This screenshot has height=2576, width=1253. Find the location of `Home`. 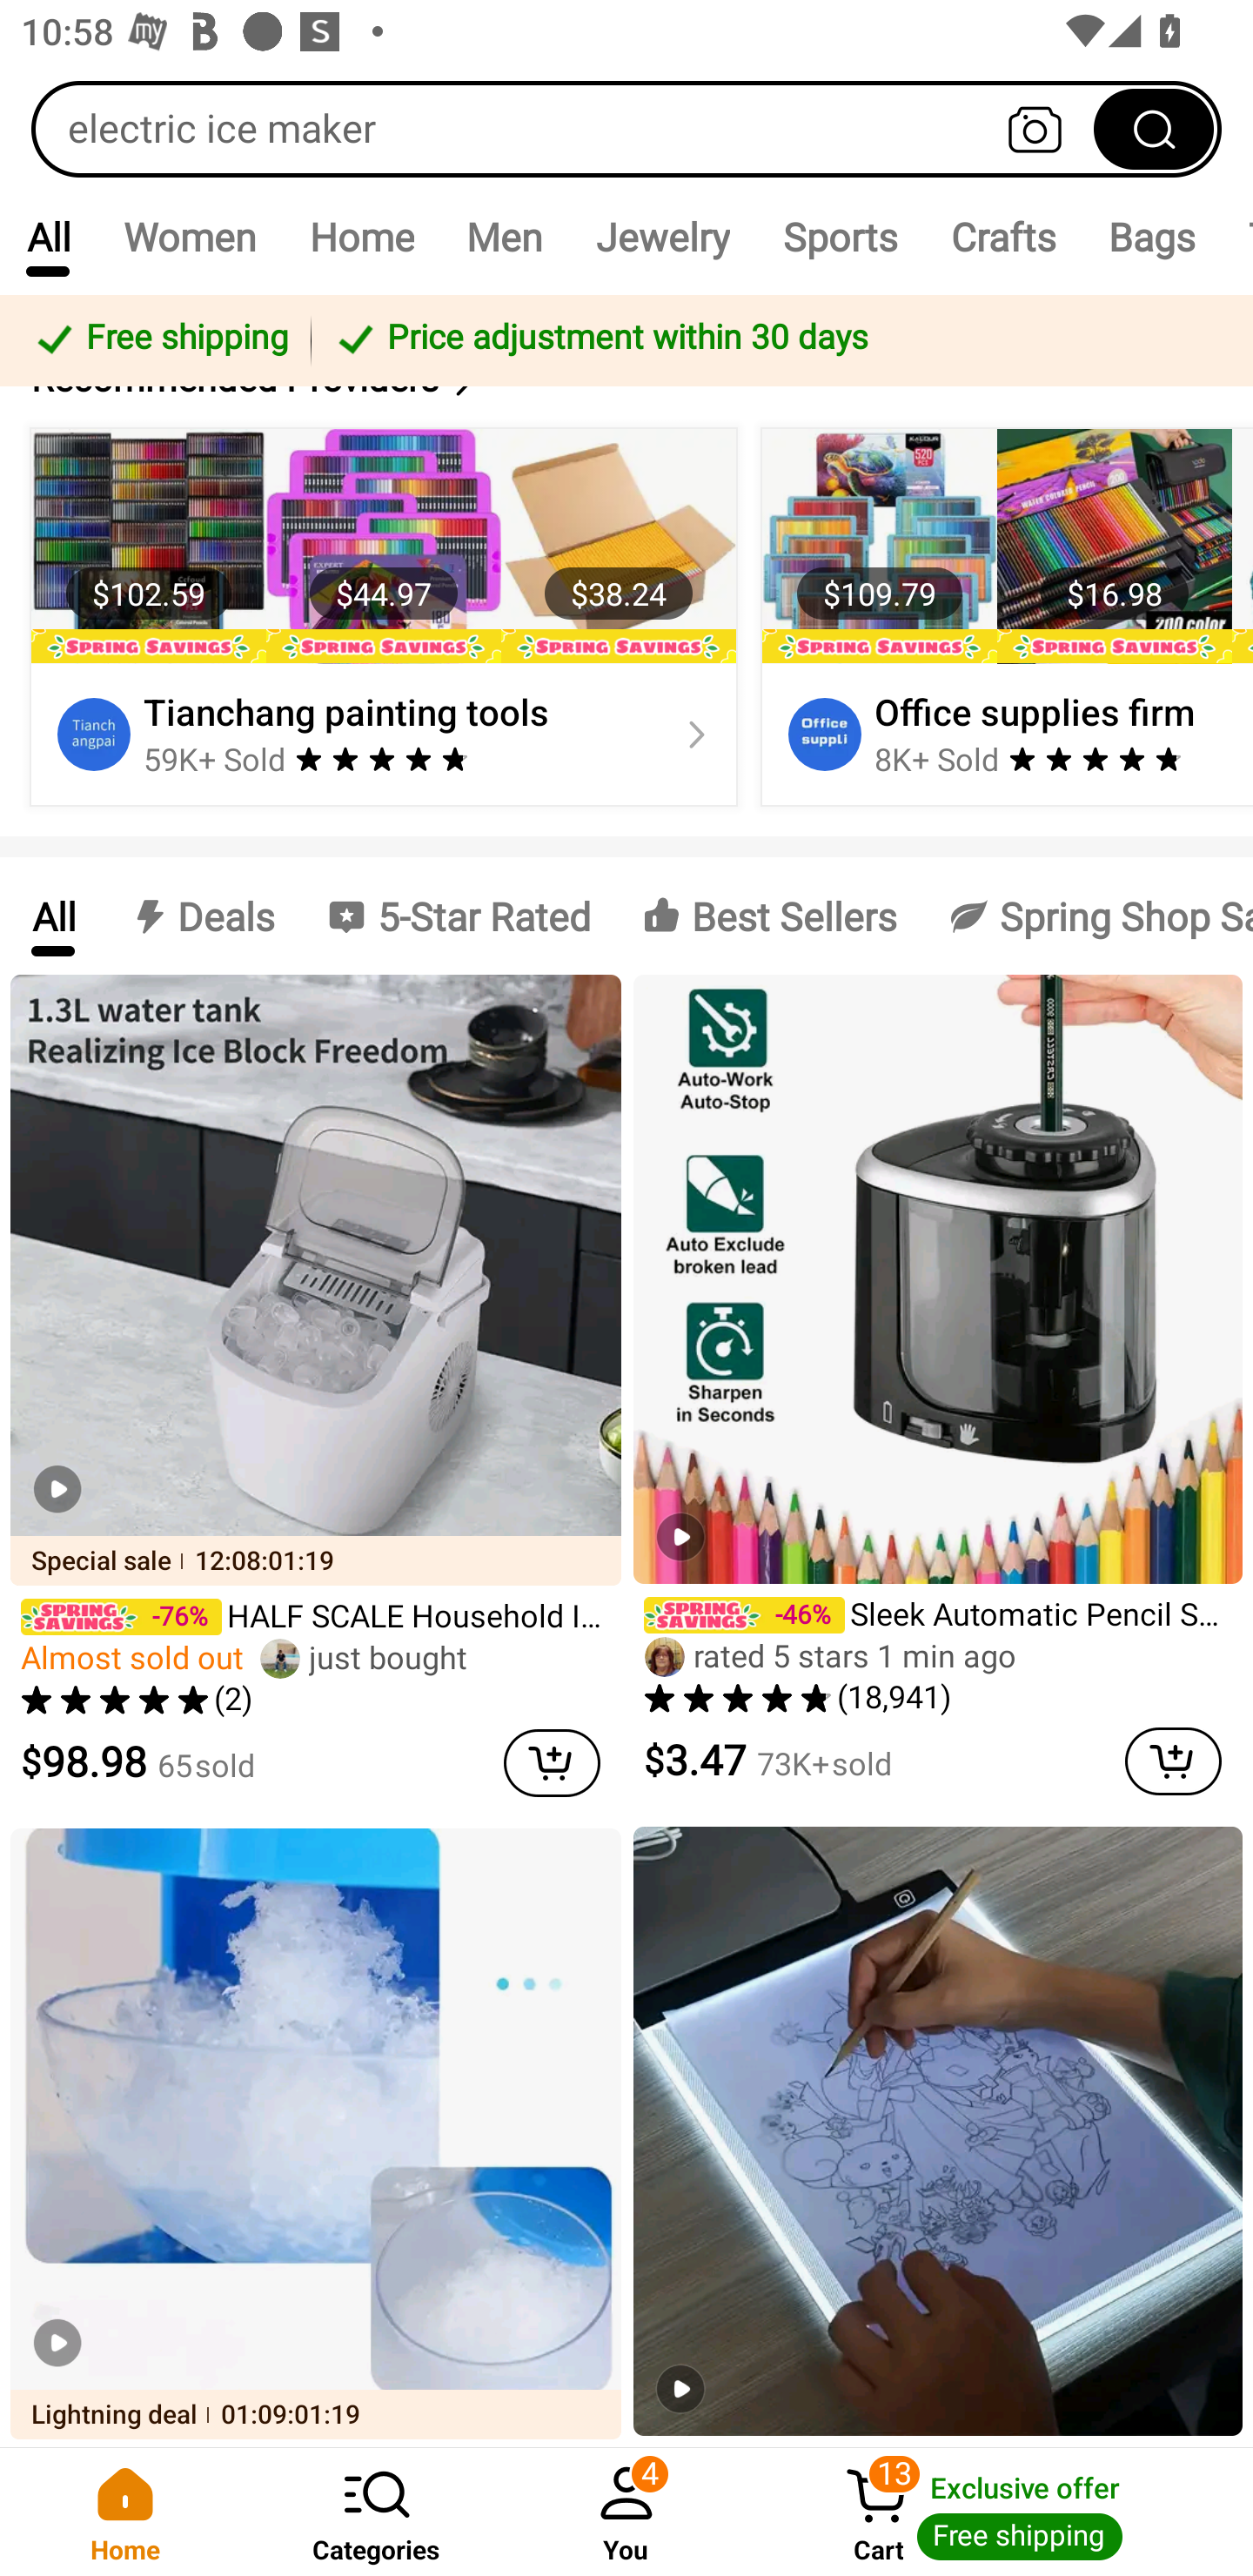

Home is located at coordinates (125, 2512).